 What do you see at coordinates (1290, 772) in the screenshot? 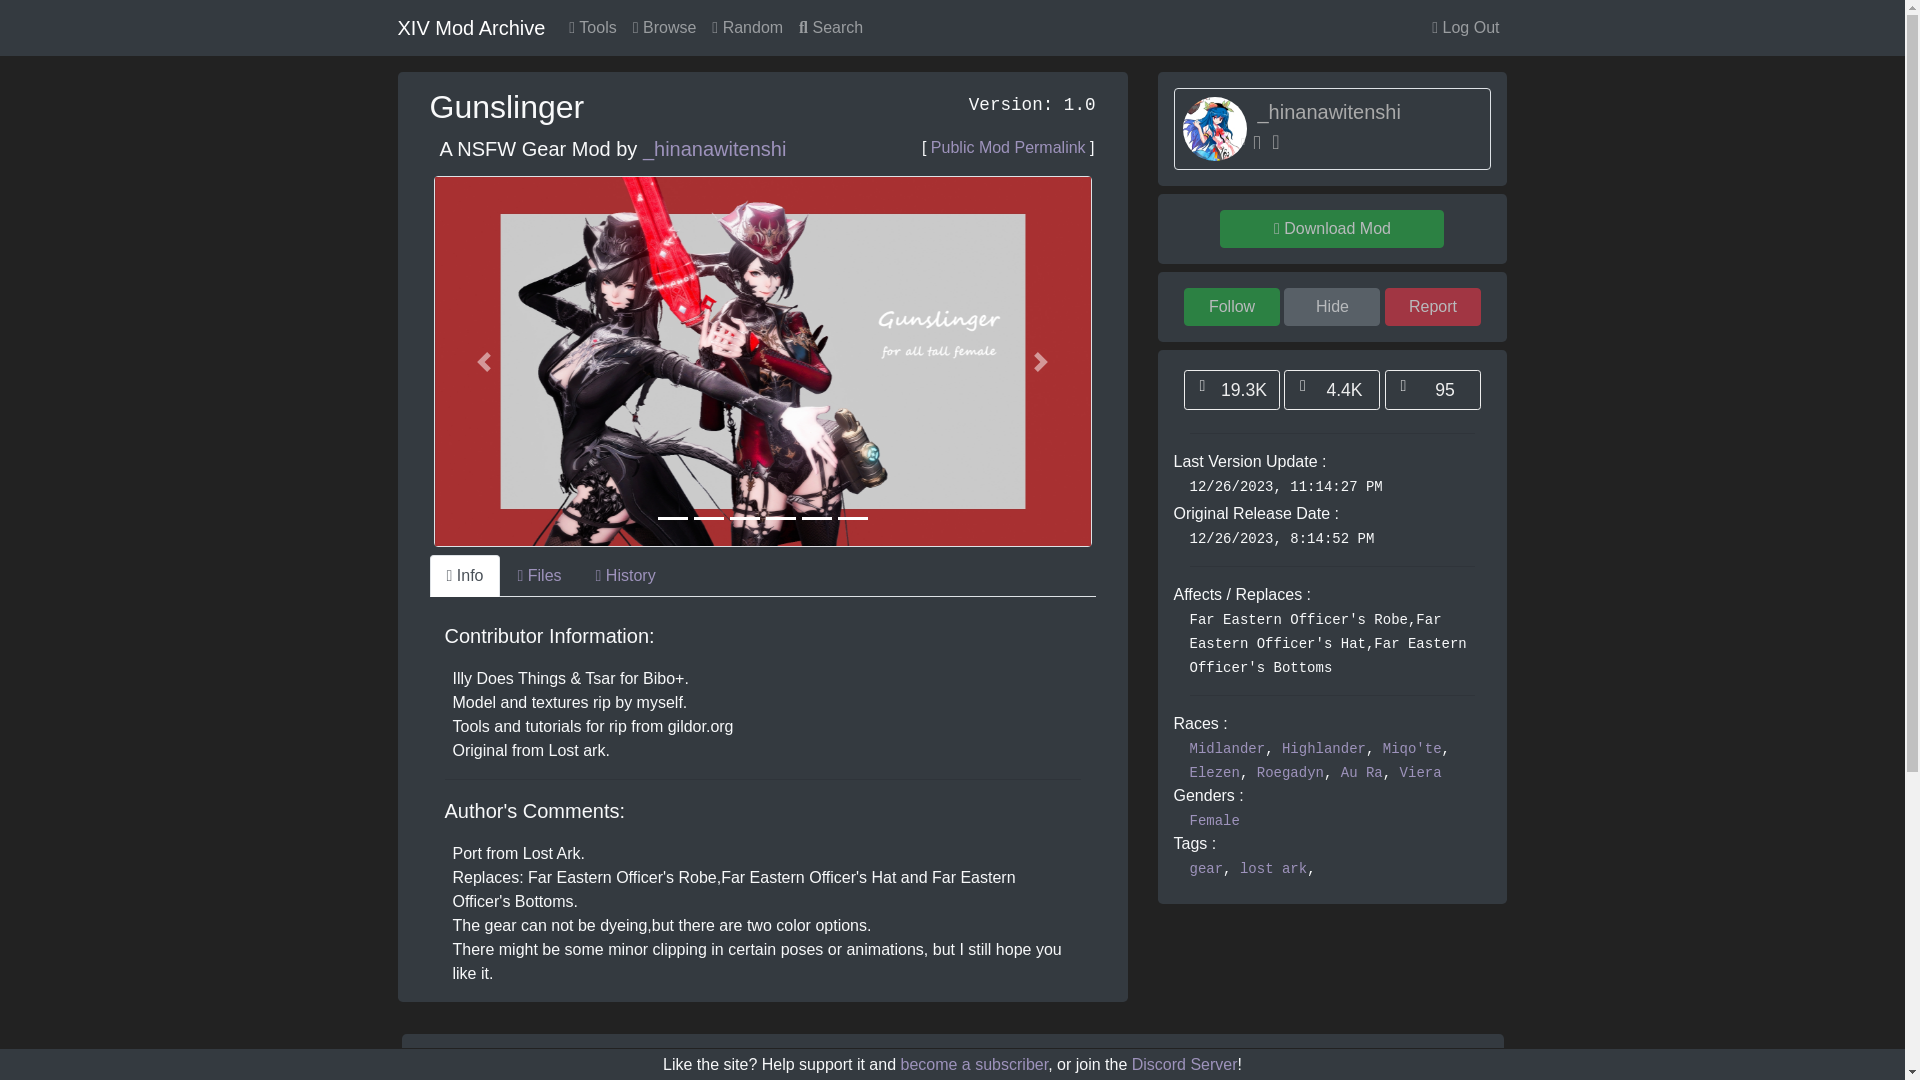
I see `Roegadyn` at bounding box center [1290, 772].